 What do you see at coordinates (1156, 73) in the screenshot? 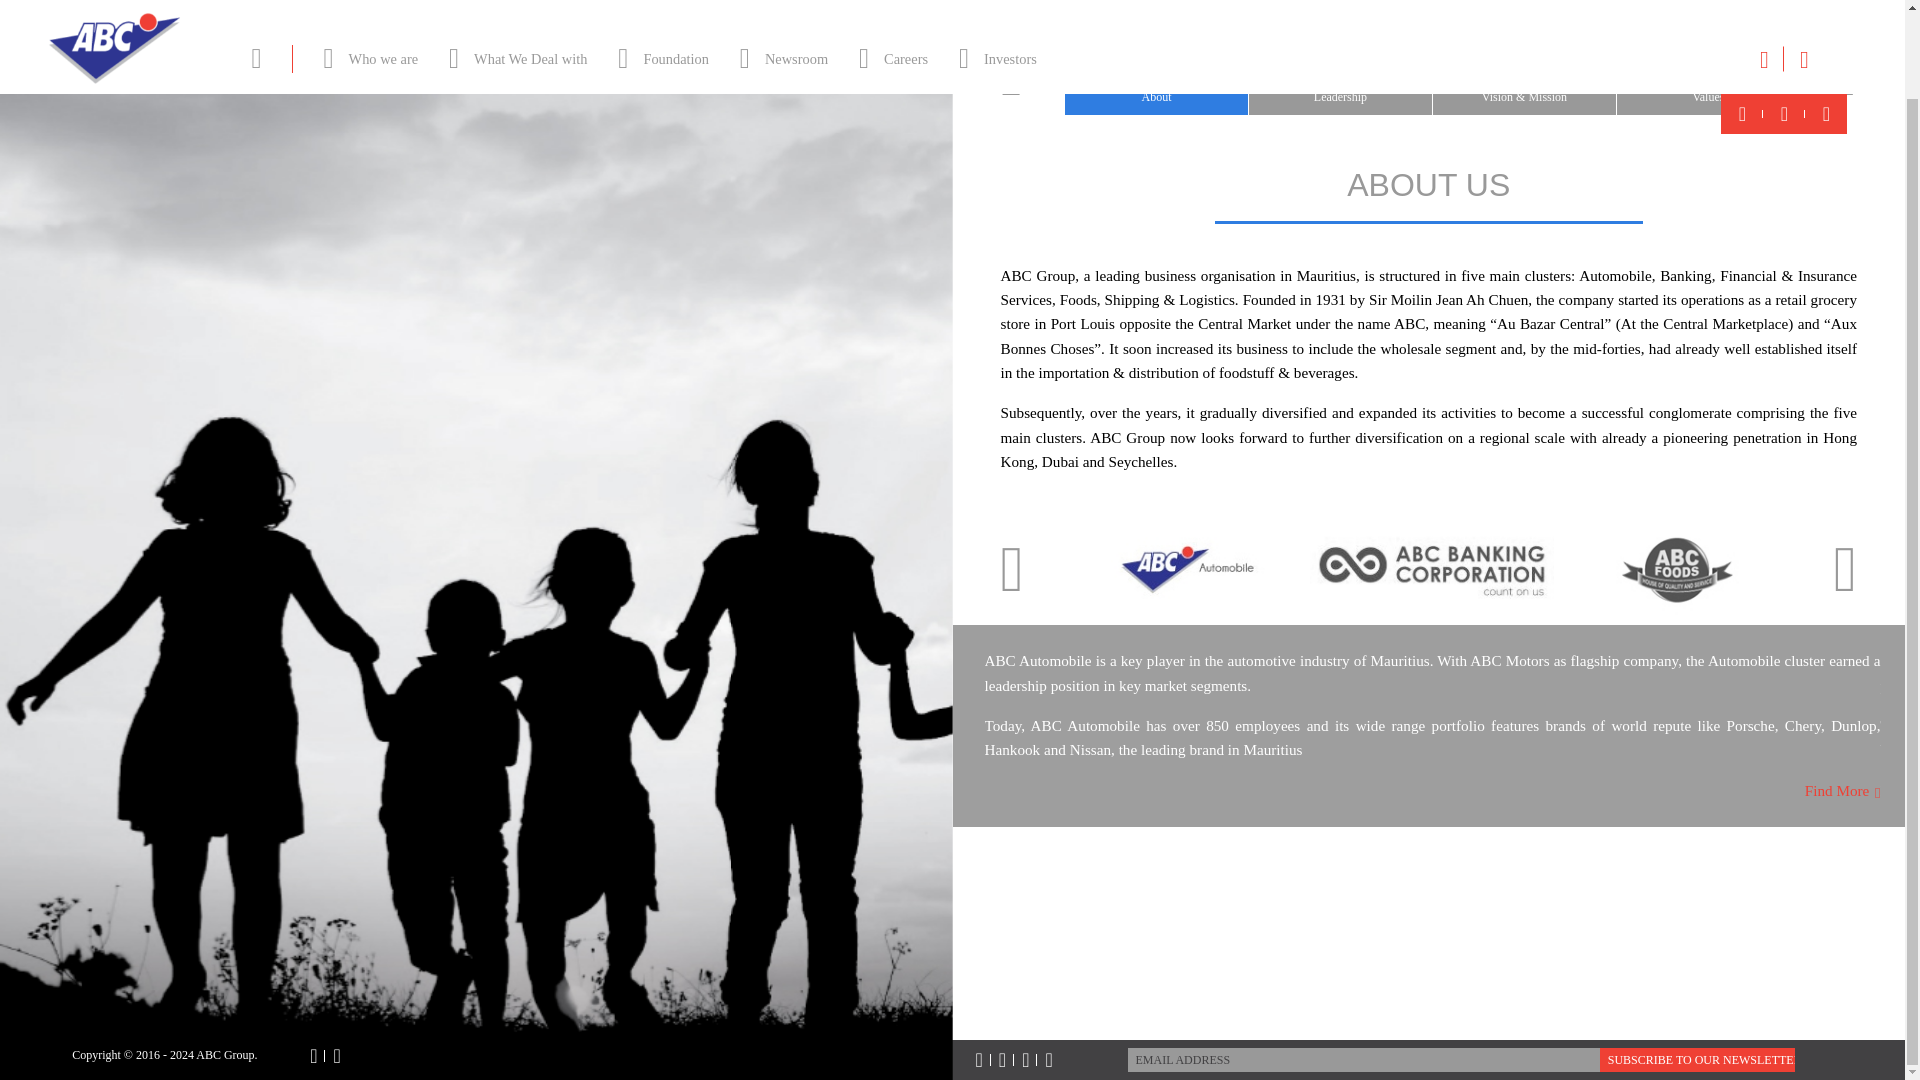
I see `About` at bounding box center [1156, 73].